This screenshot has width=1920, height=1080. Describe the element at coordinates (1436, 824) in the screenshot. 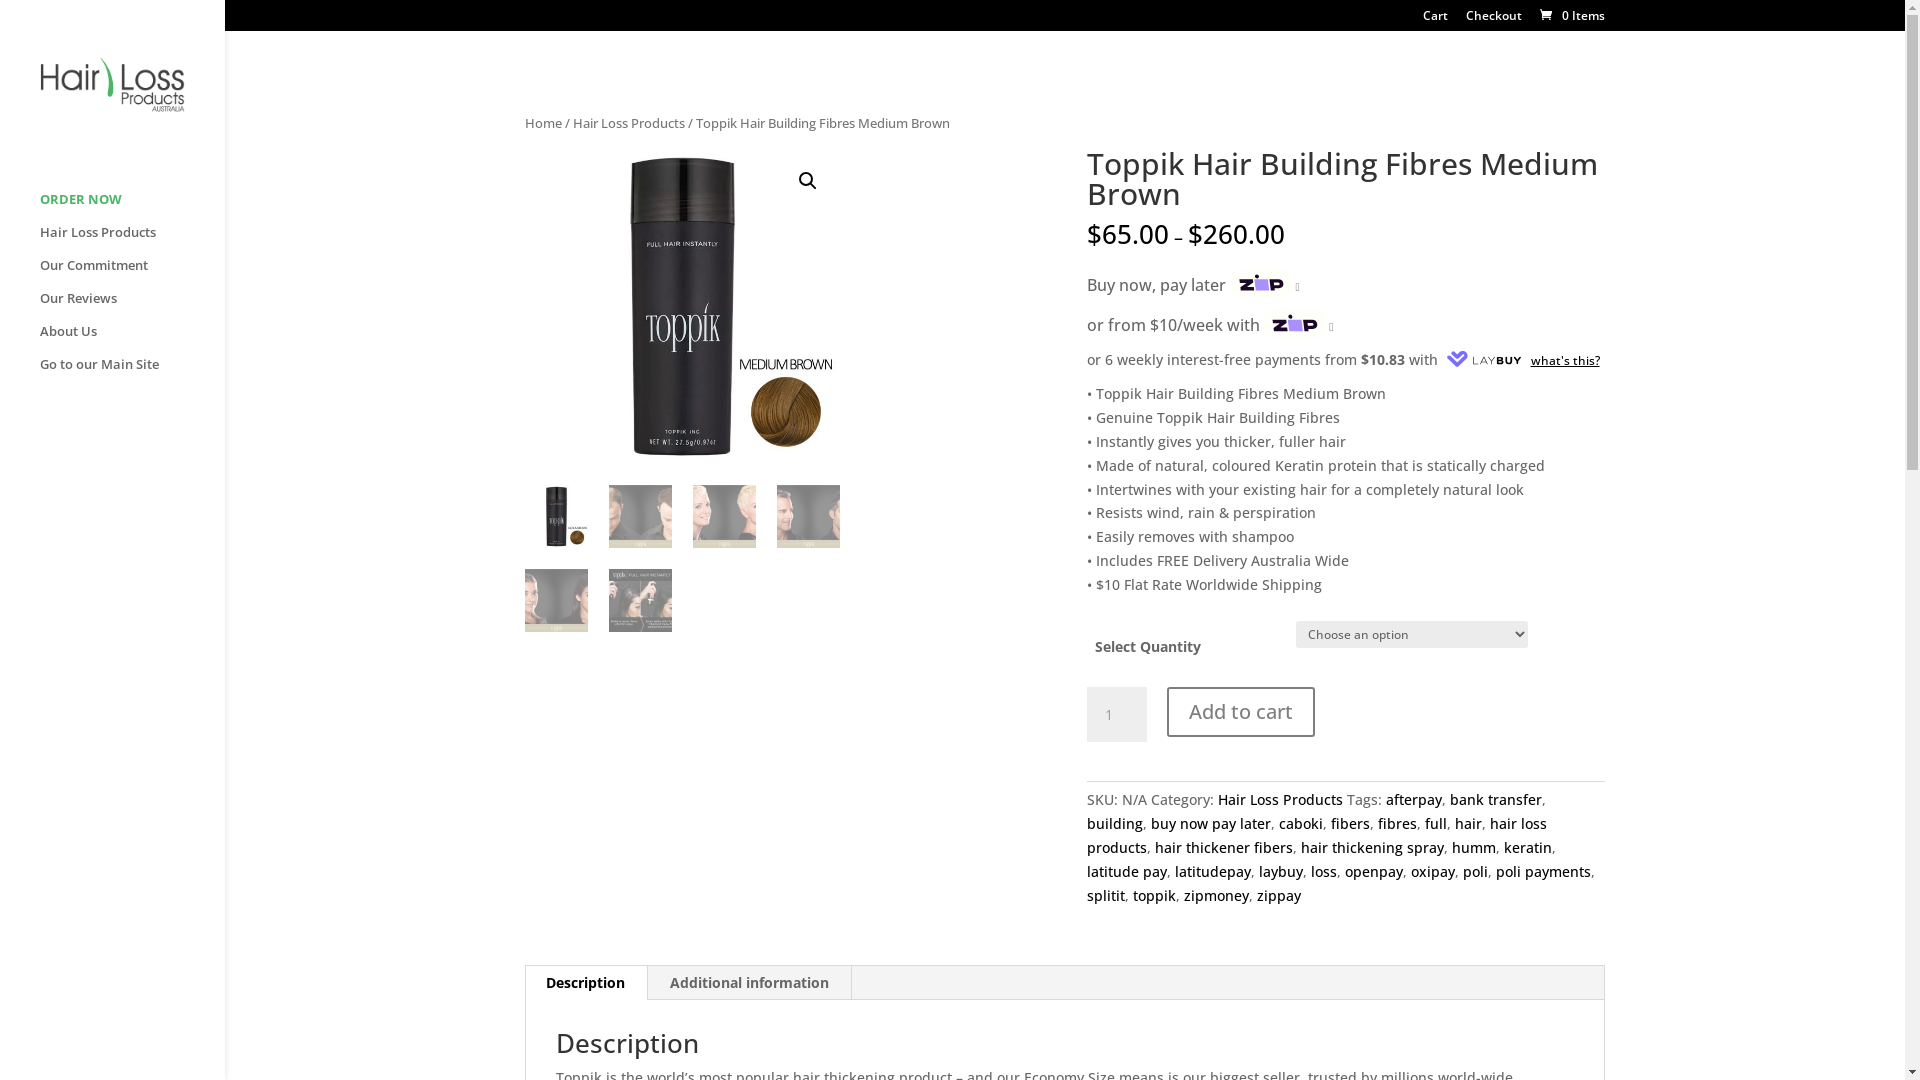

I see `full` at that location.